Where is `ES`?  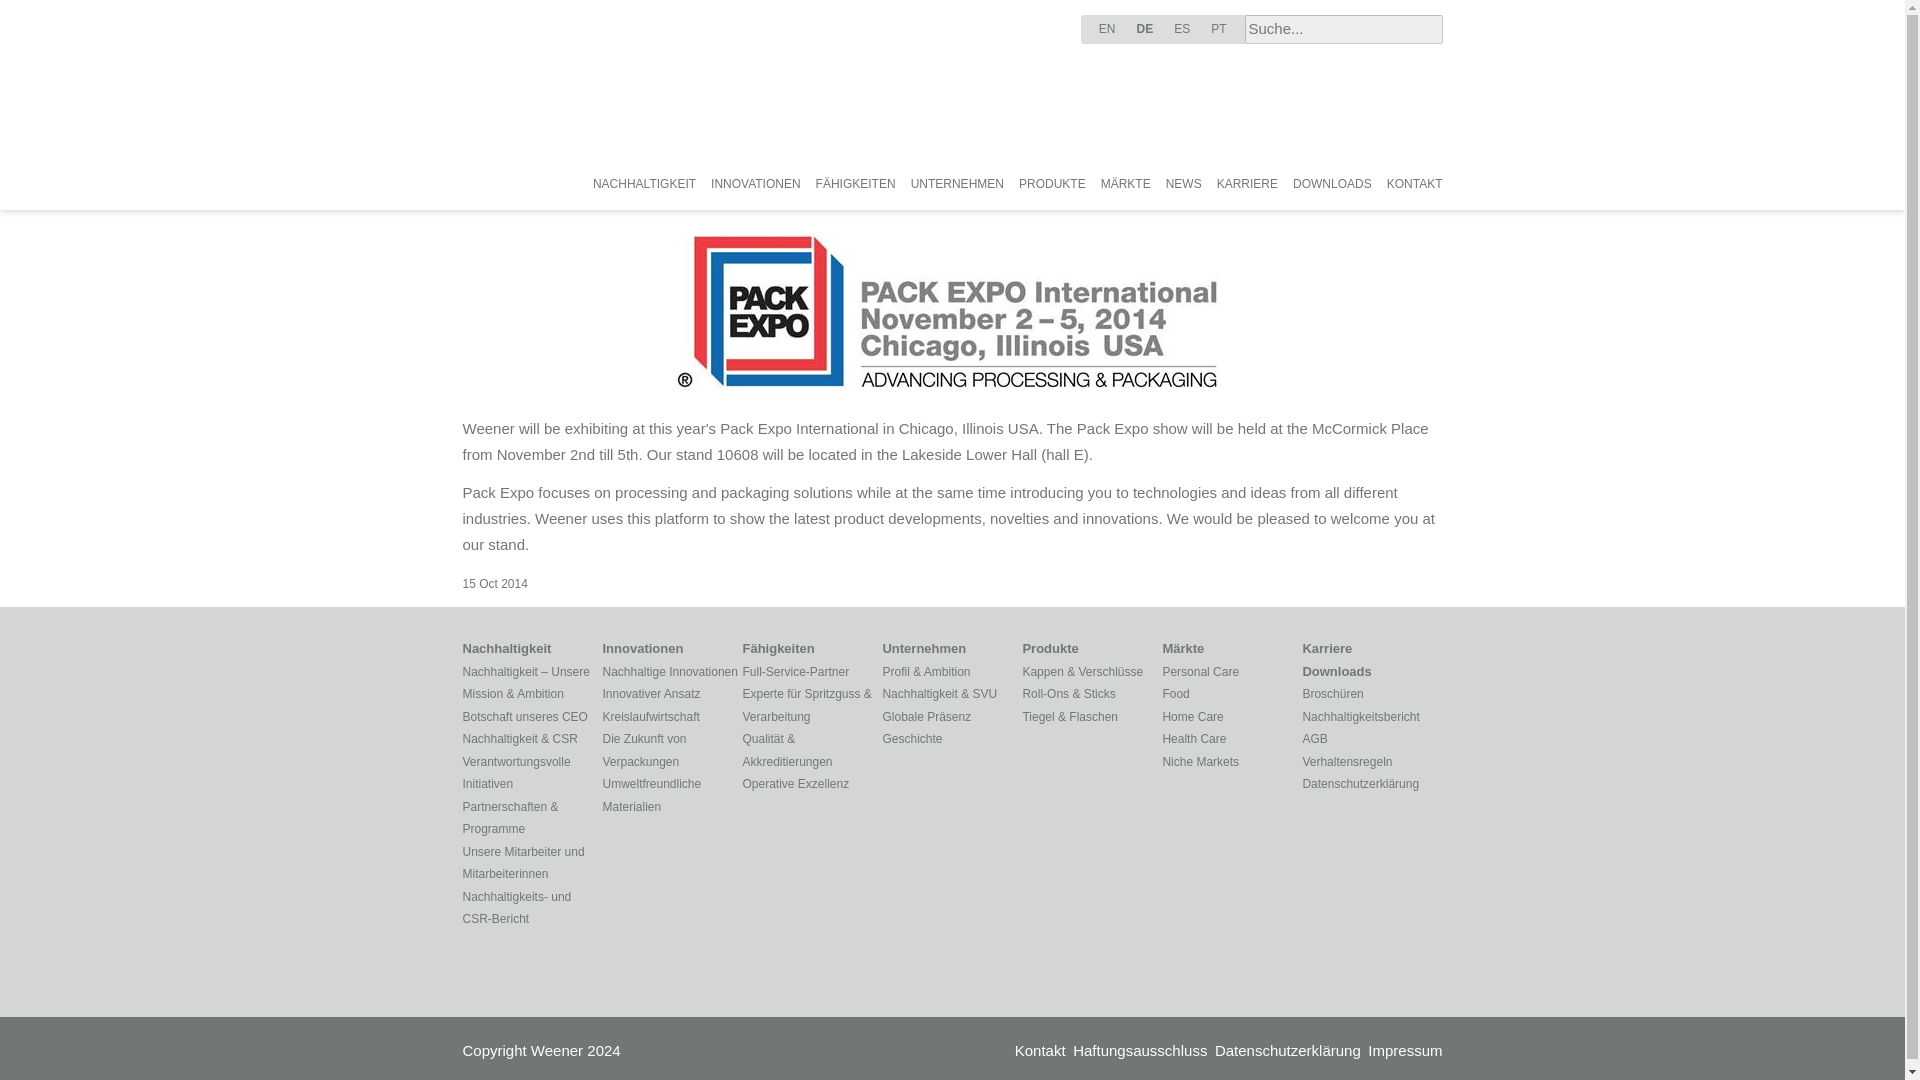
ES is located at coordinates (1182, 26).